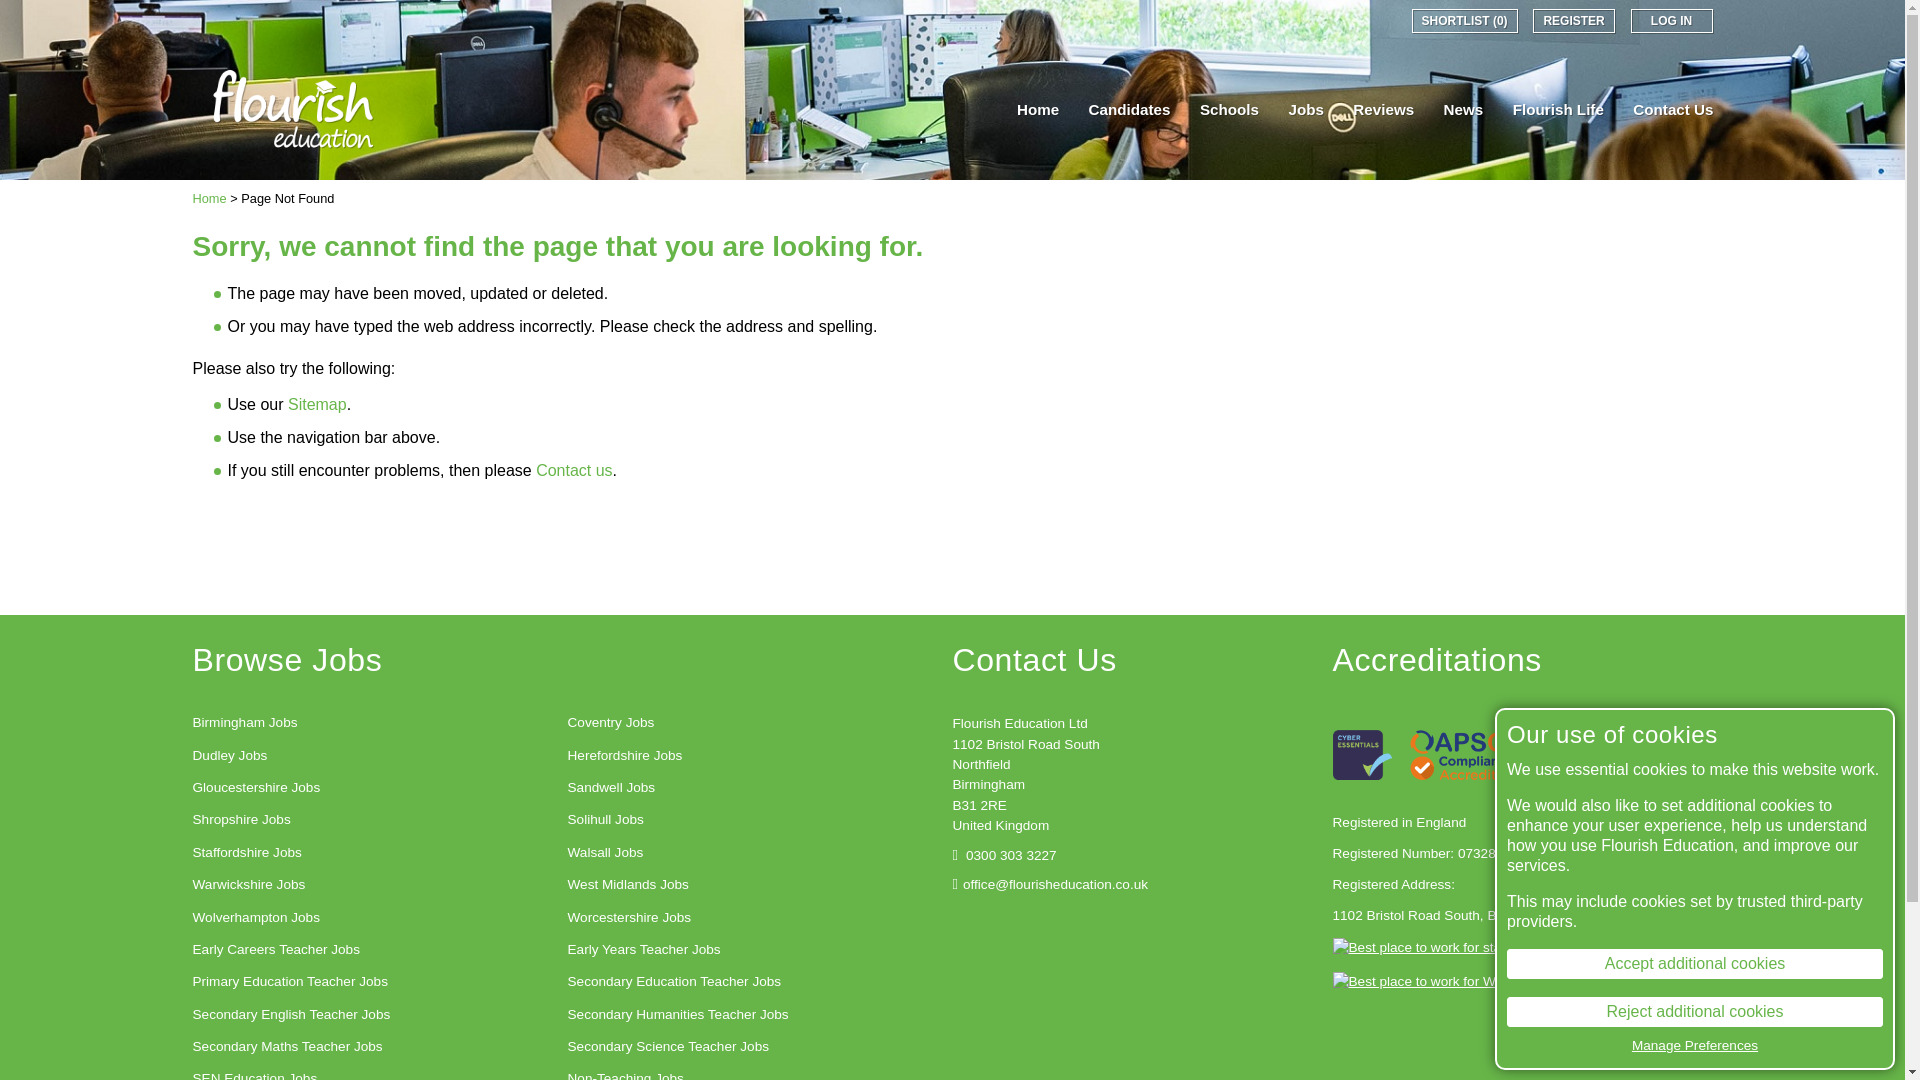  I want to click on Contact Us, so click(1672, 110).